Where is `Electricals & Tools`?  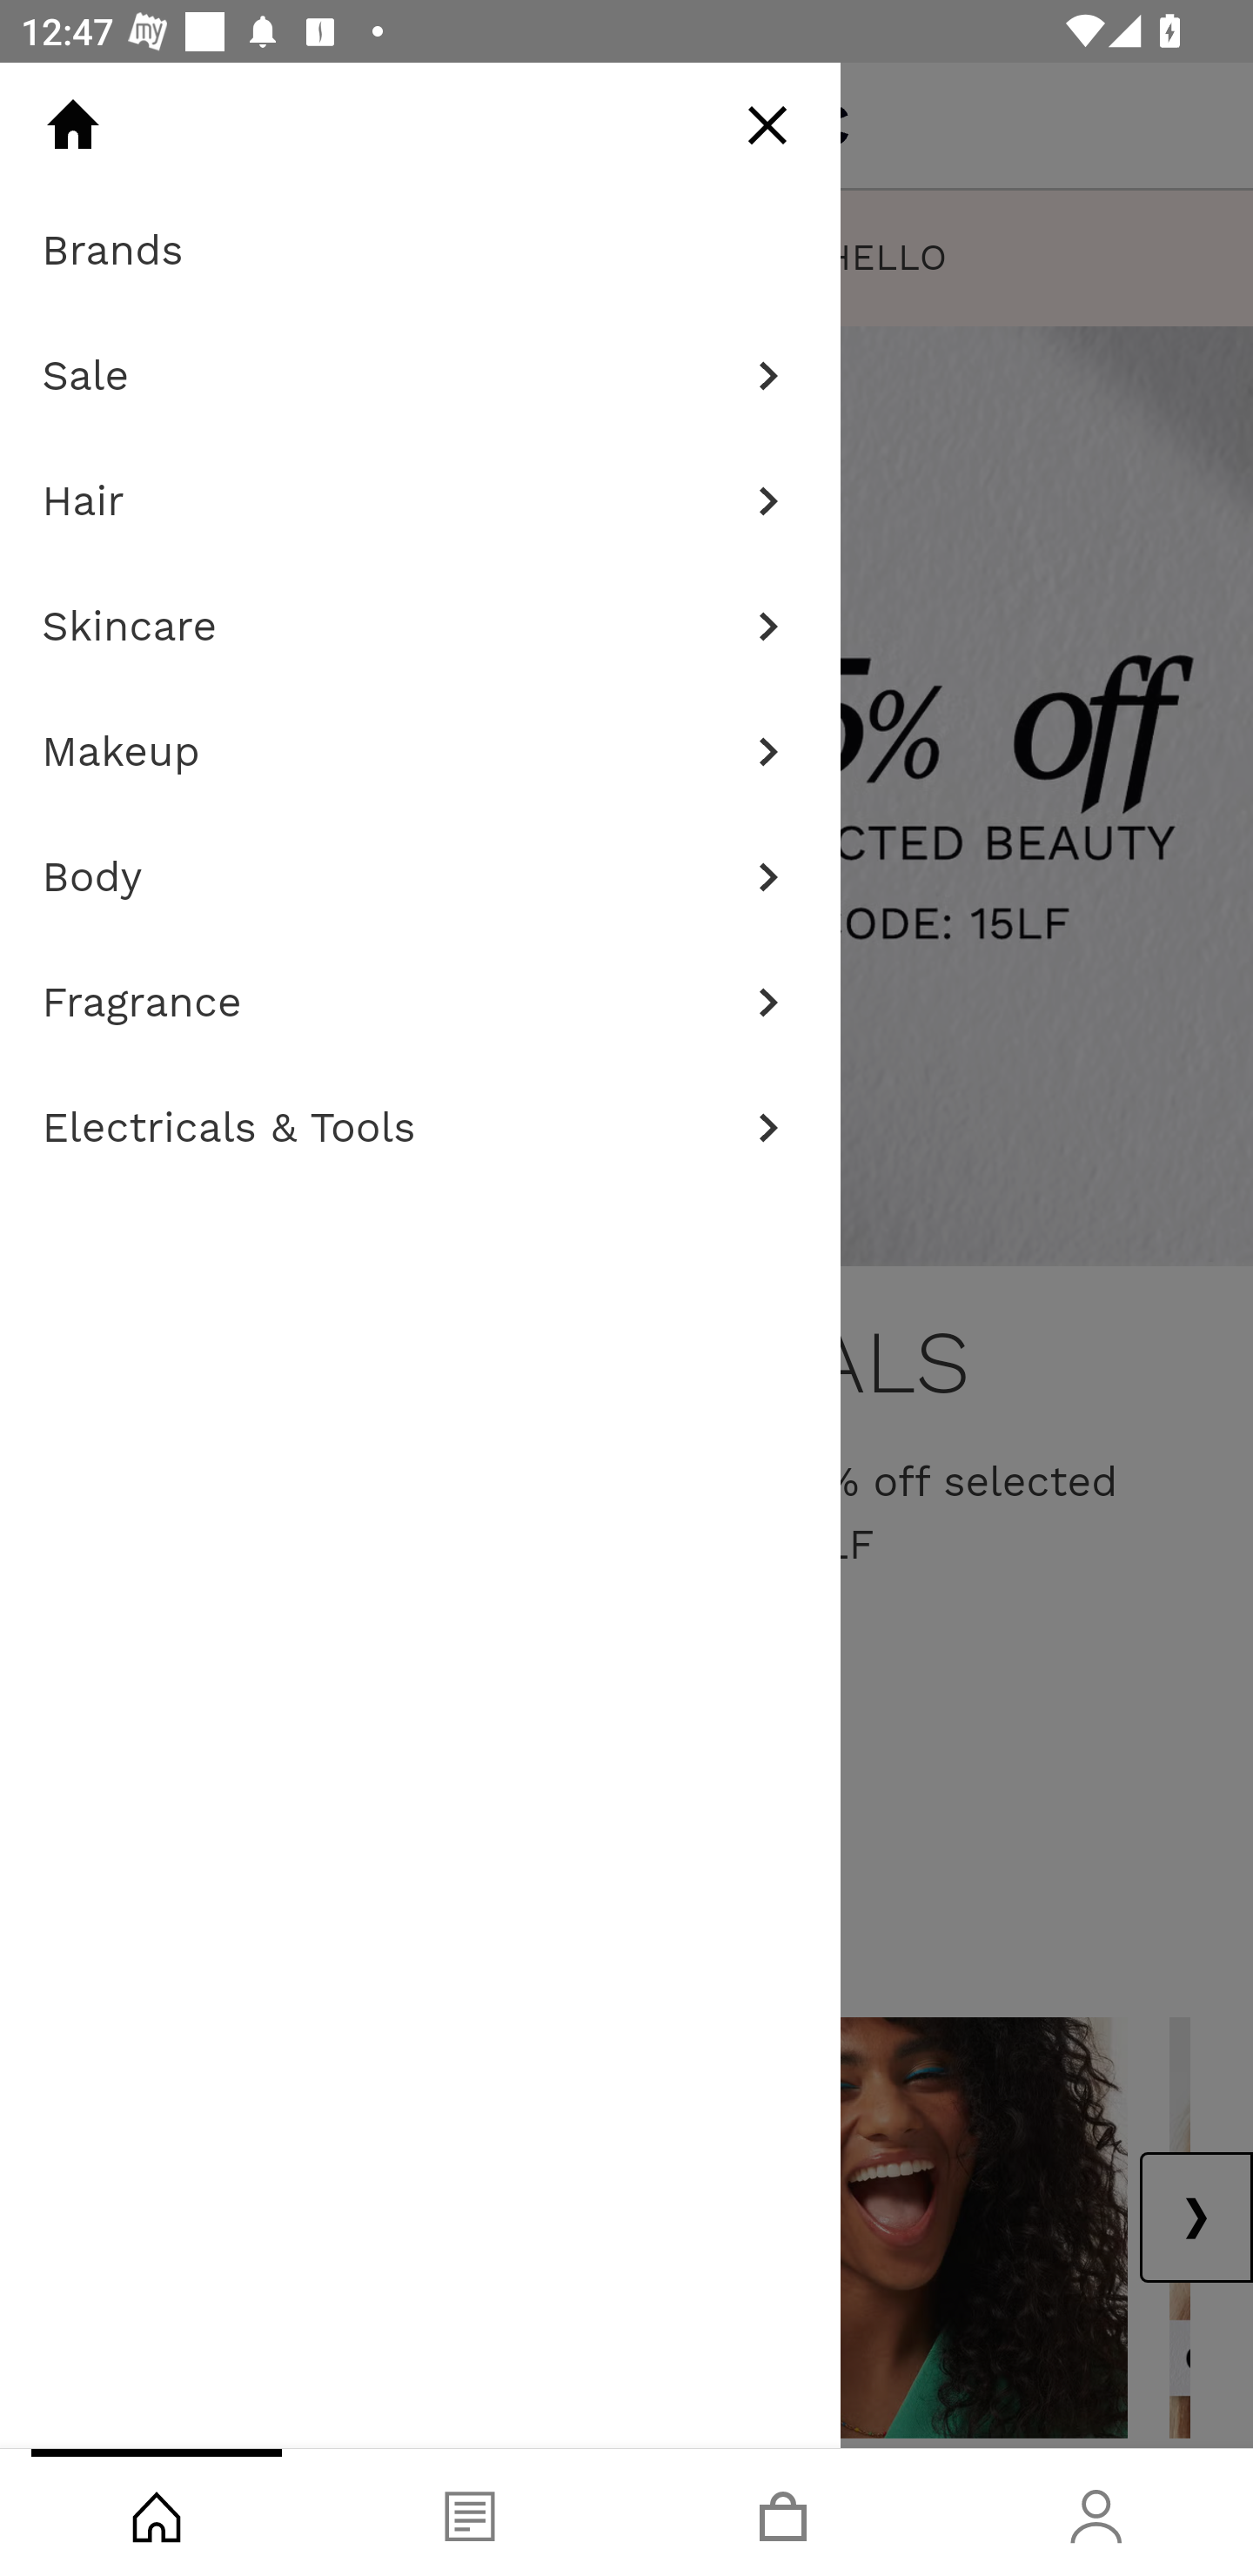
Electricals & Tools is located at coordinates (420, 1128).